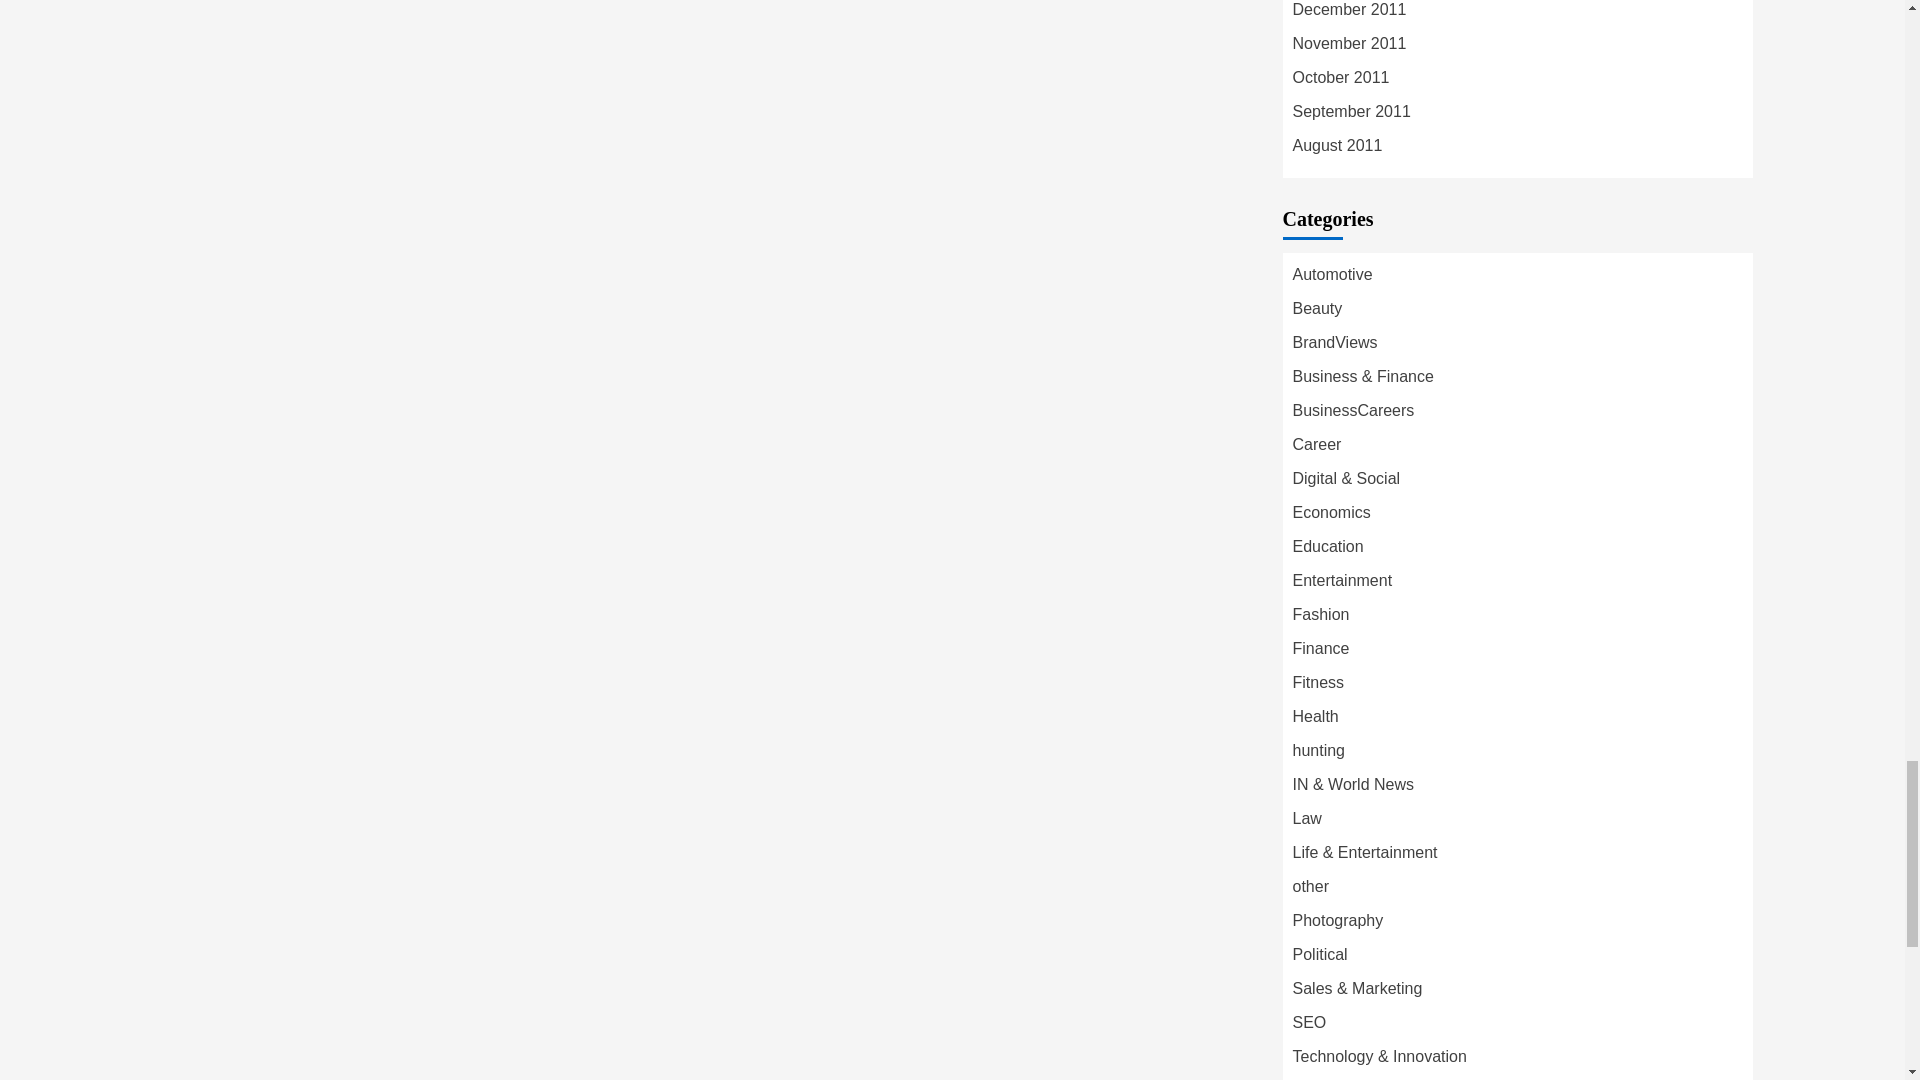  What do you see at coordinates (1318, 750) in the screenshot?
I see `hunting` at bounding box center [1318, 750].